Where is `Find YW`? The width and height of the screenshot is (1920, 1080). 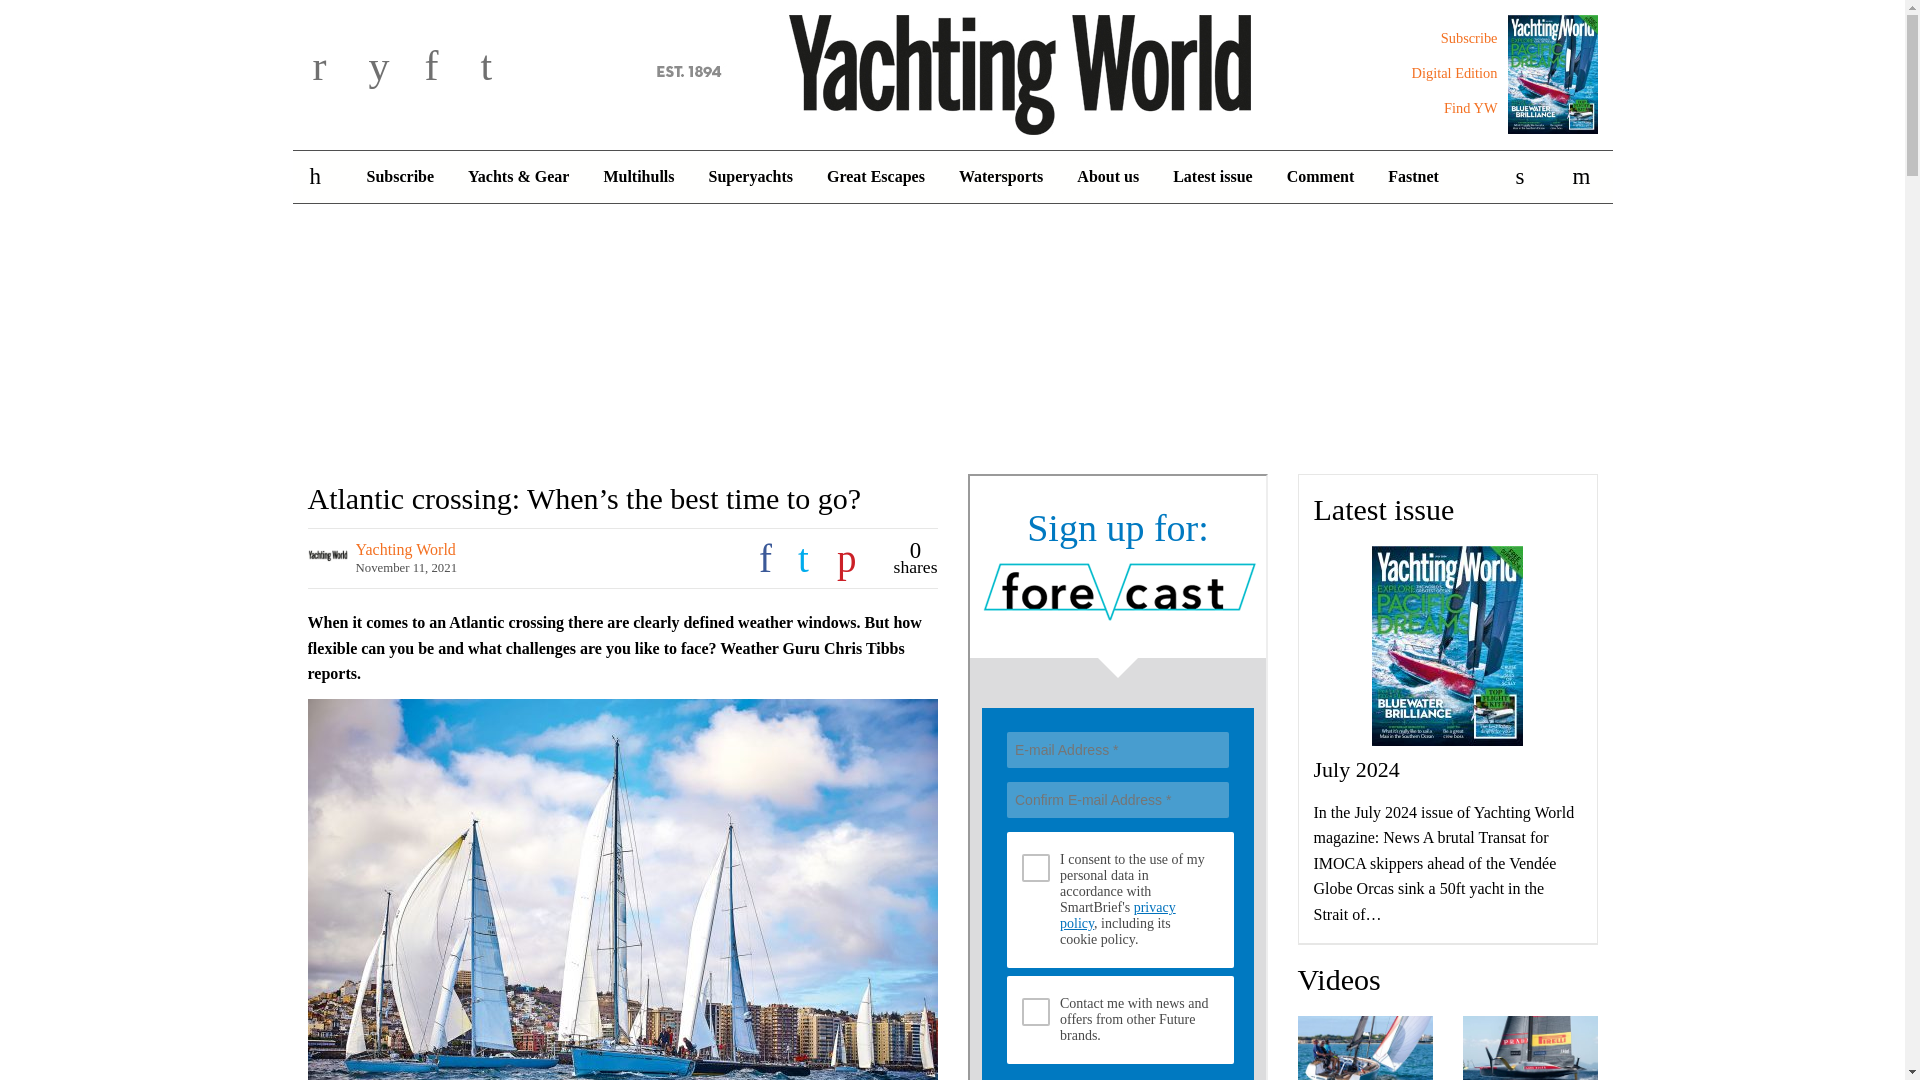
Find YW is located at coordinates (1470, 108).